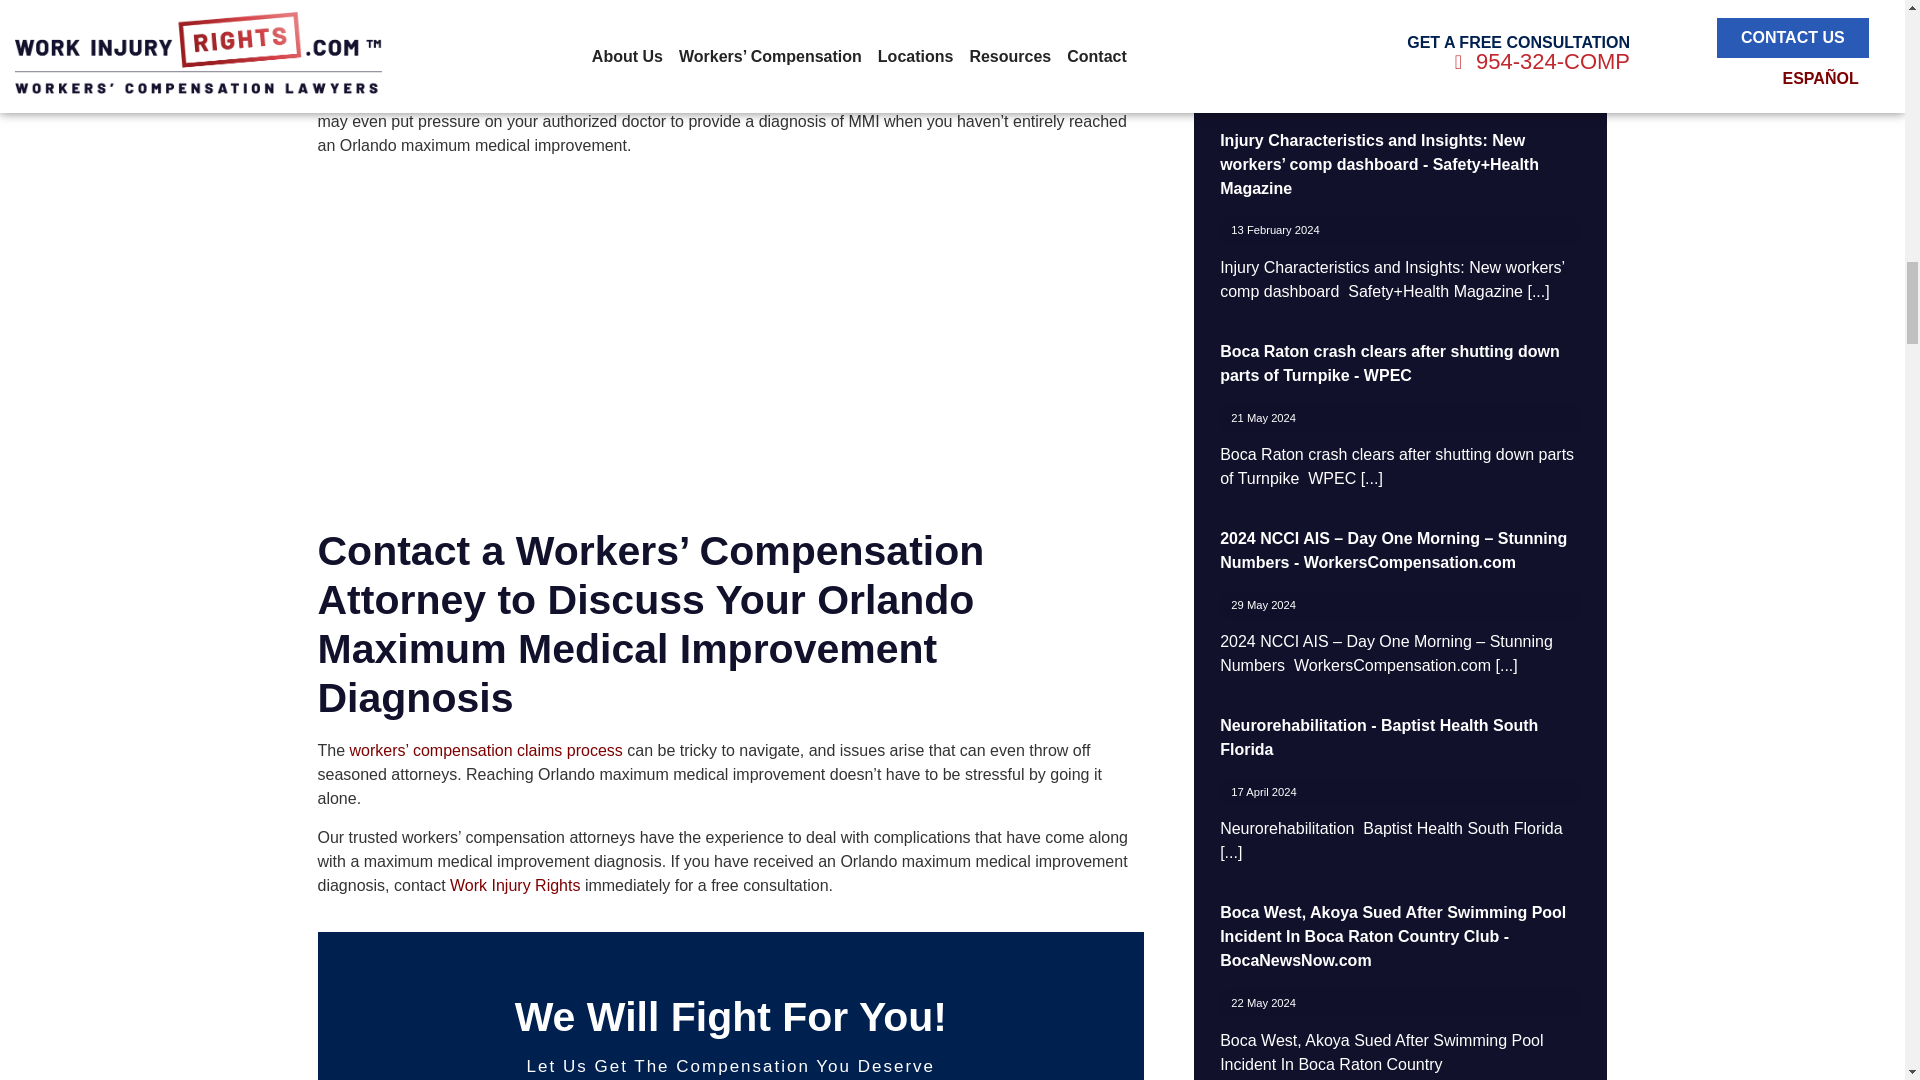  What do you see at coordinates (1538, 291) in the screenshot?
I see `Read more` at bounding box center [1538, 291].